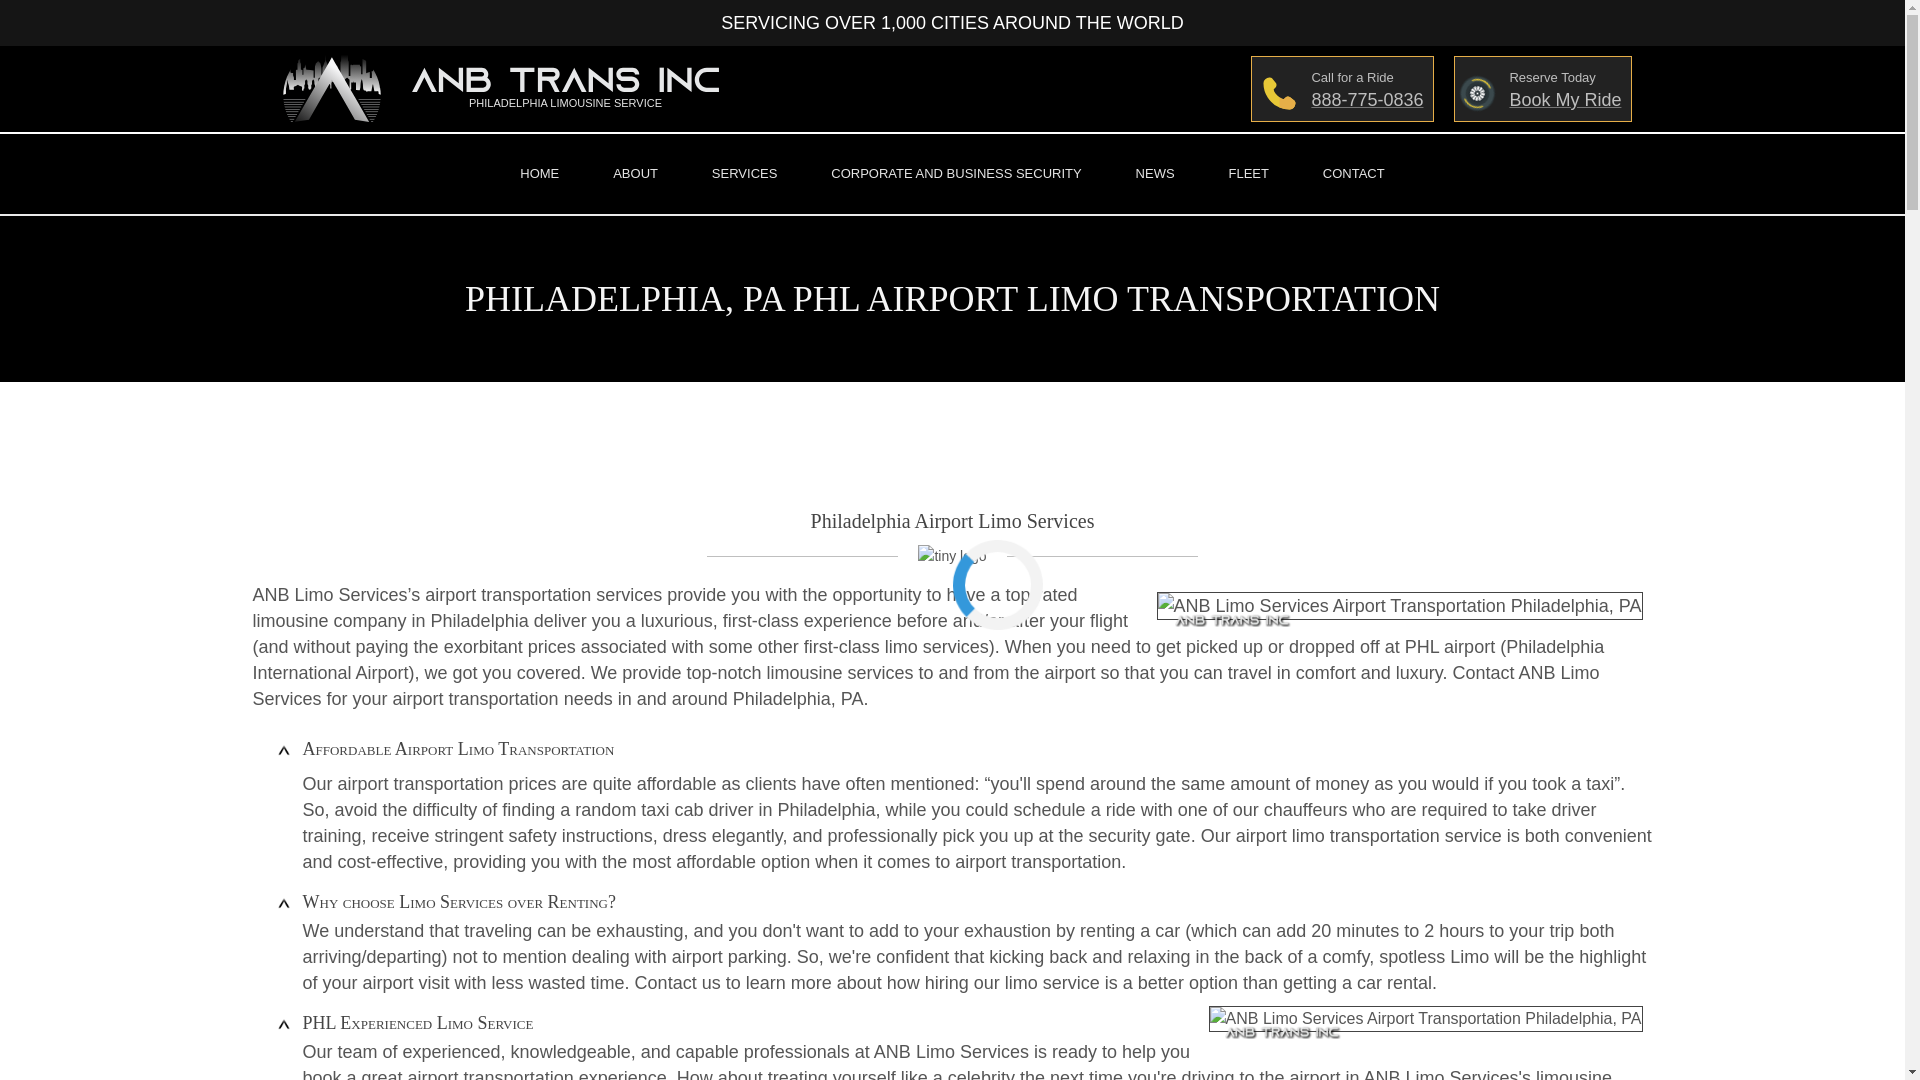 The width and height of the screenshot is (1920, 1080). What do you see at coordinates (1542, 89) in the screenshot?
I see `CORPORATE AND BUSINESS SECURITY` at bounding box center [1542, 89].